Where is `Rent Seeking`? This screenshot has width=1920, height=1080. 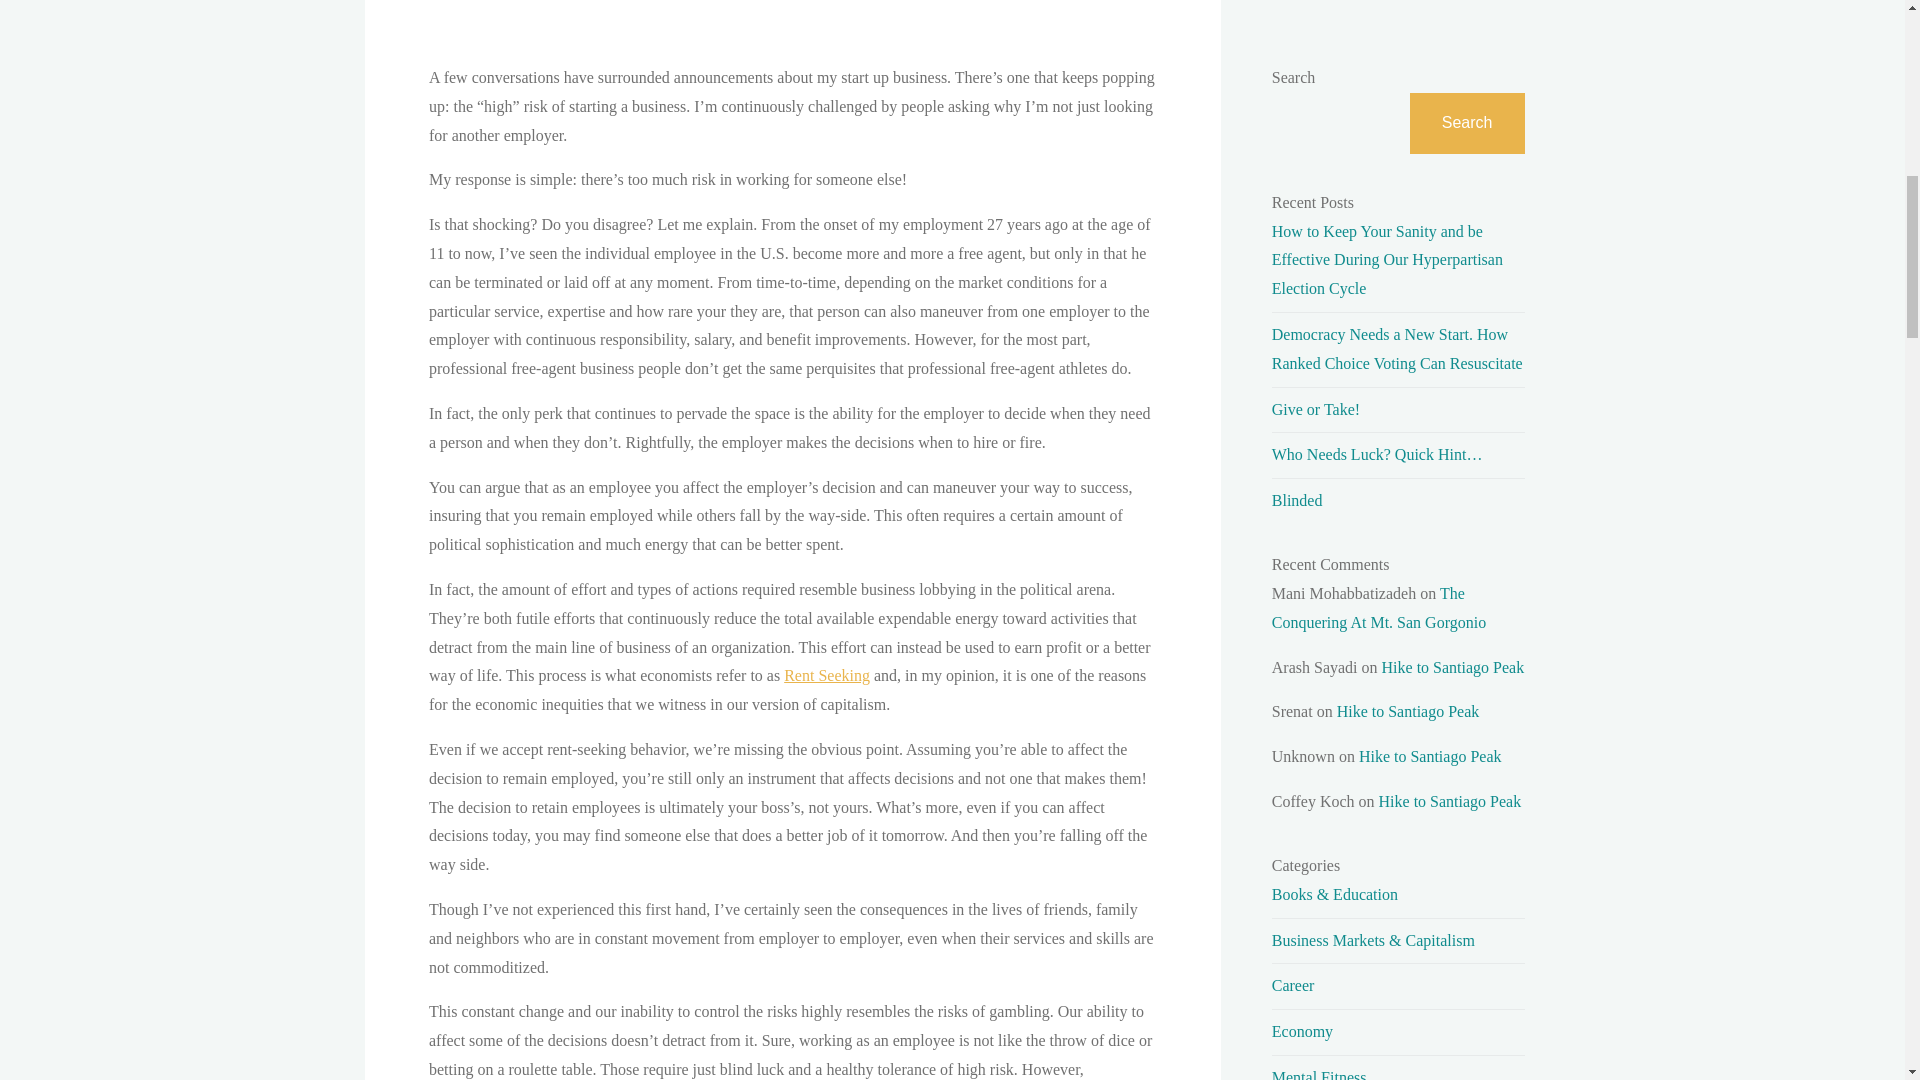 Rent Seeking is located at coordinates (826, 675).